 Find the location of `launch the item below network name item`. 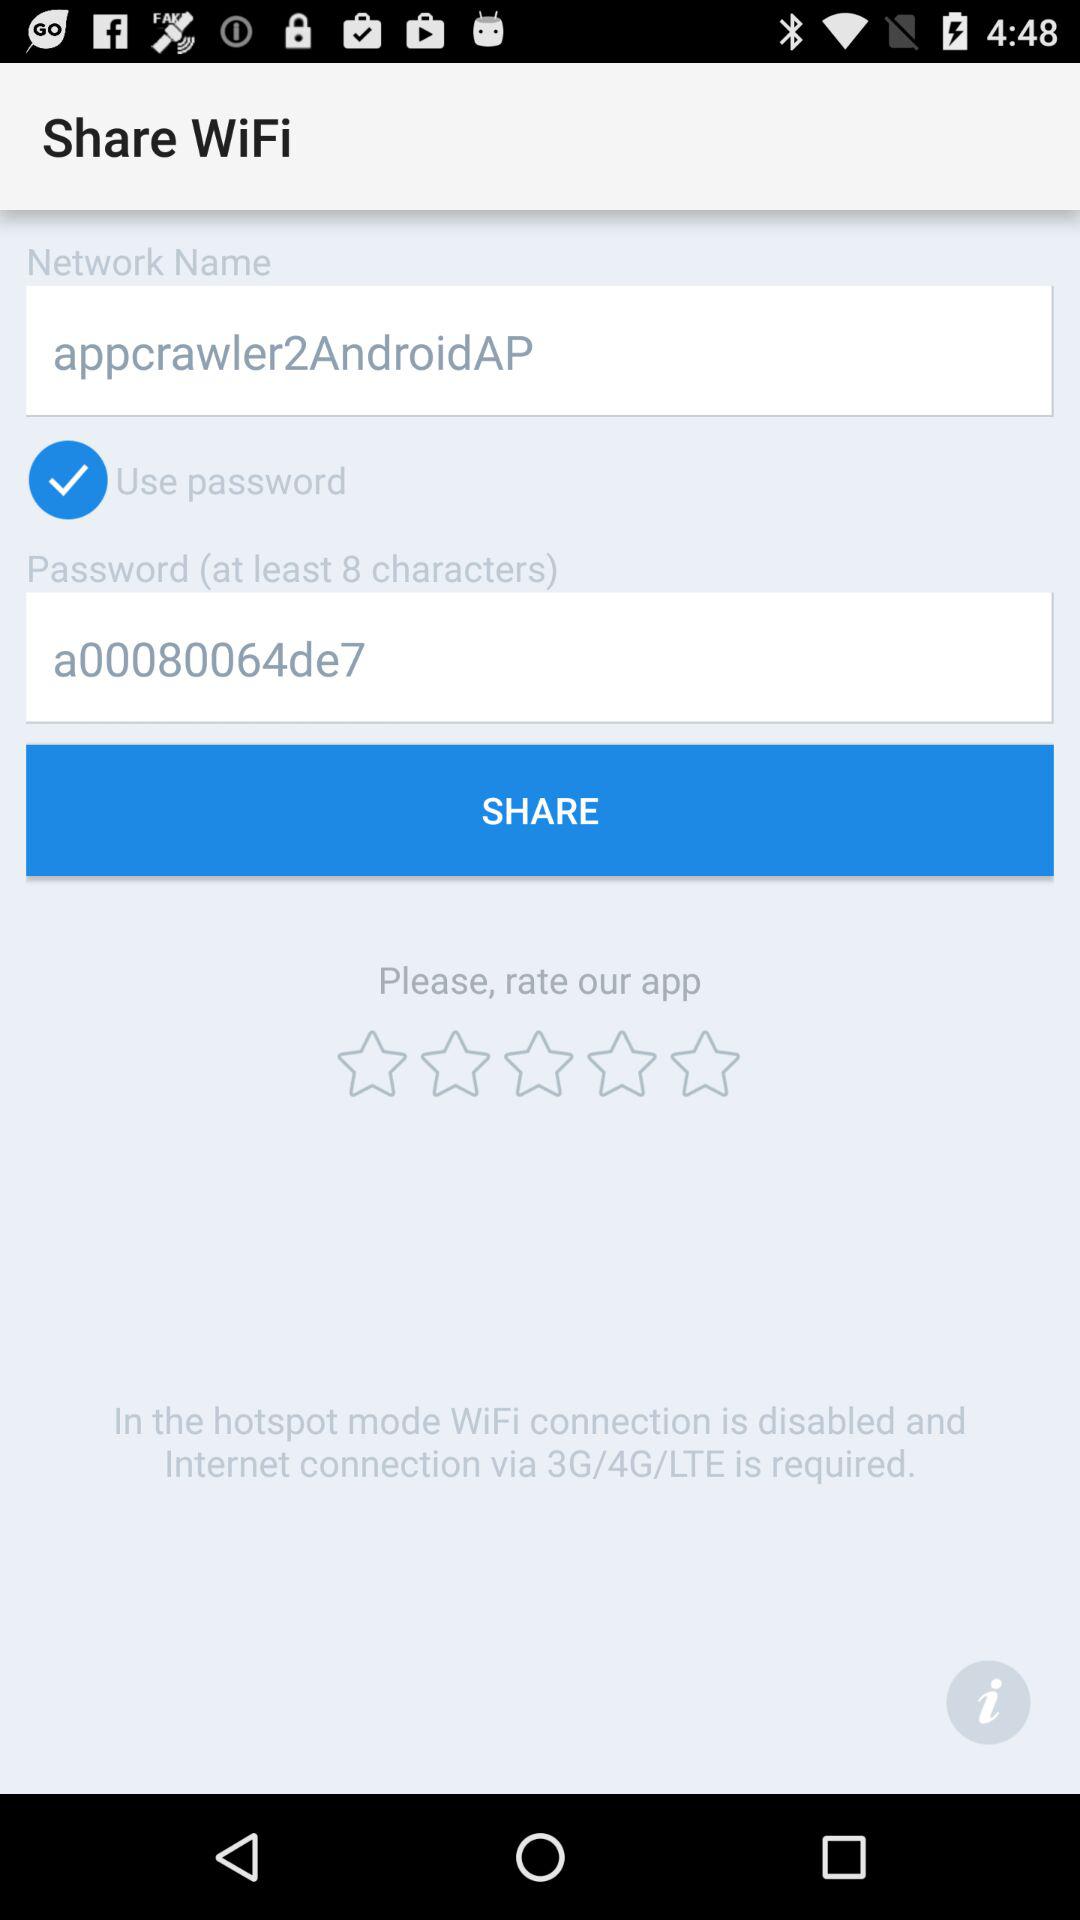

launch the item below network name item is located at coordinates (540, 350).